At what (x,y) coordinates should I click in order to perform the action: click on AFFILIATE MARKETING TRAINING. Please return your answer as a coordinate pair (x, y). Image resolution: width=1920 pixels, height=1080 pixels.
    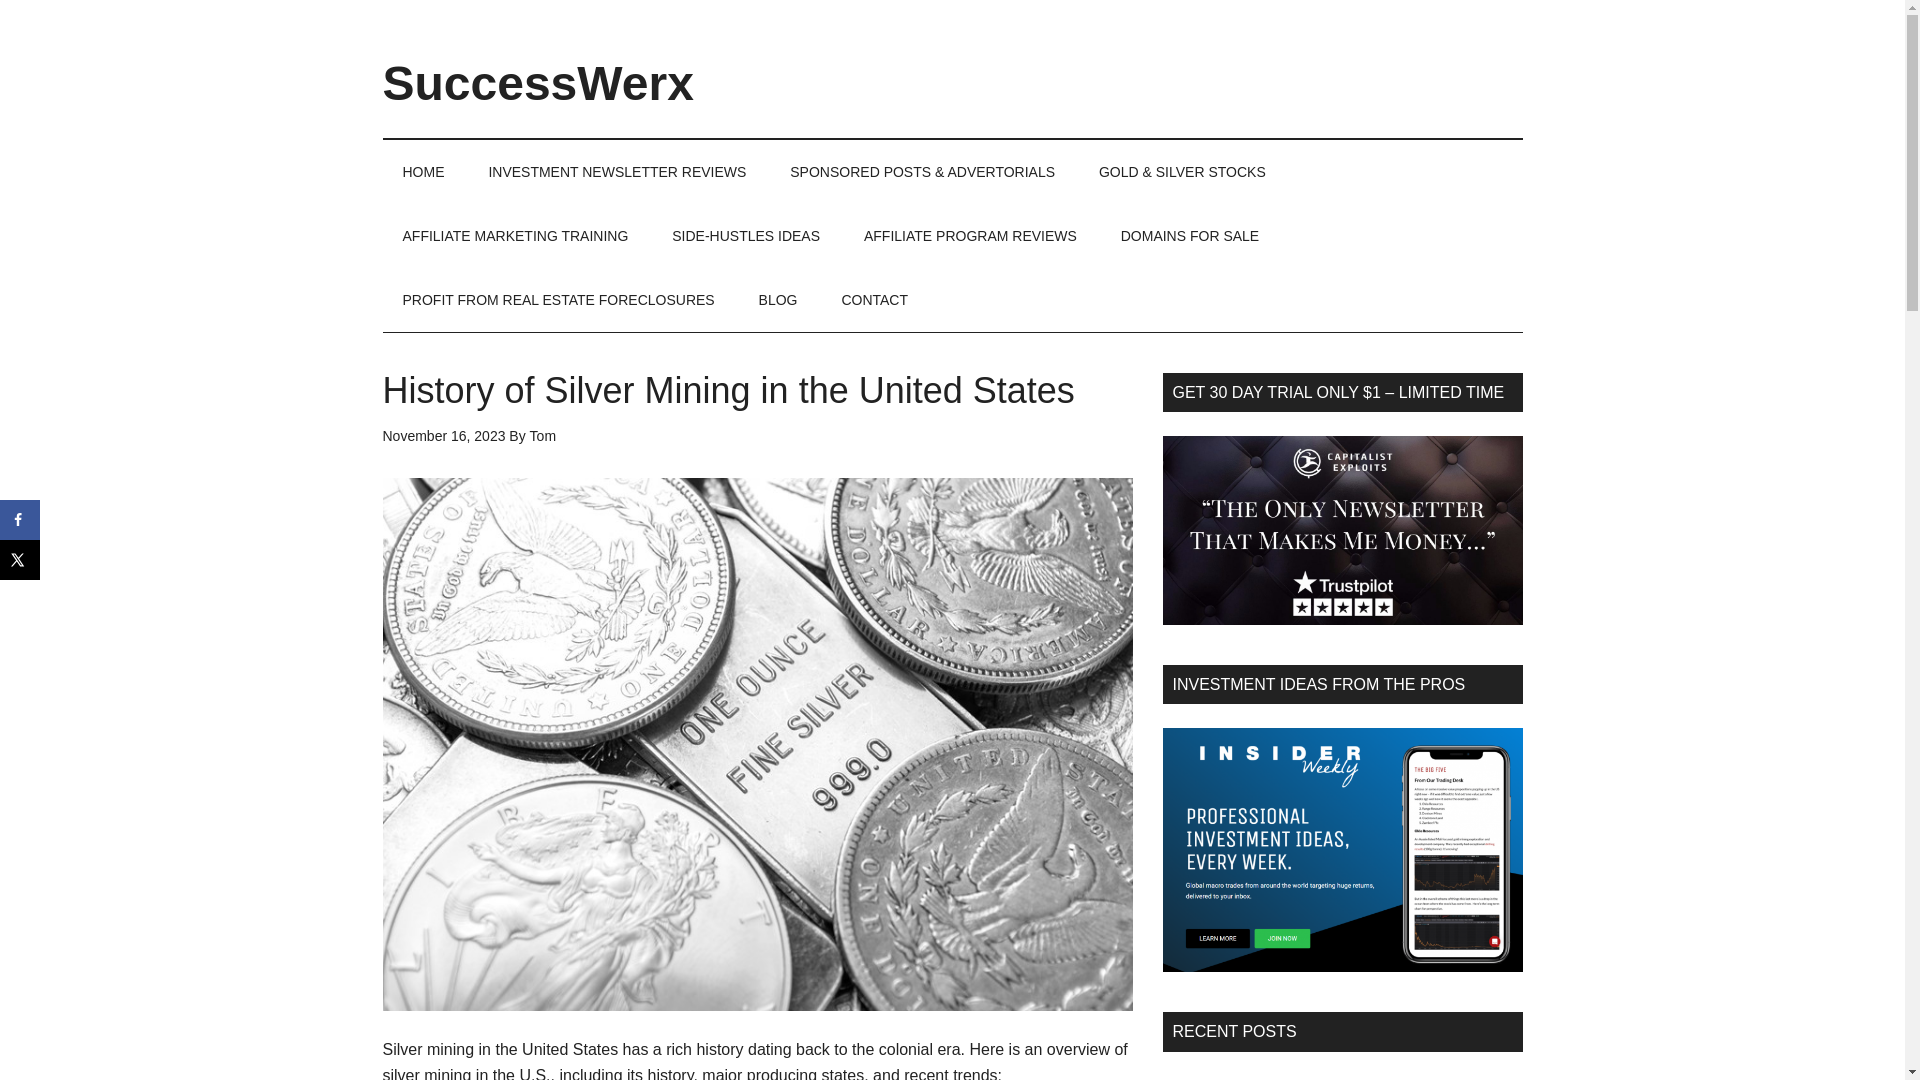
    Looking at the image, I should click on (515, 236).